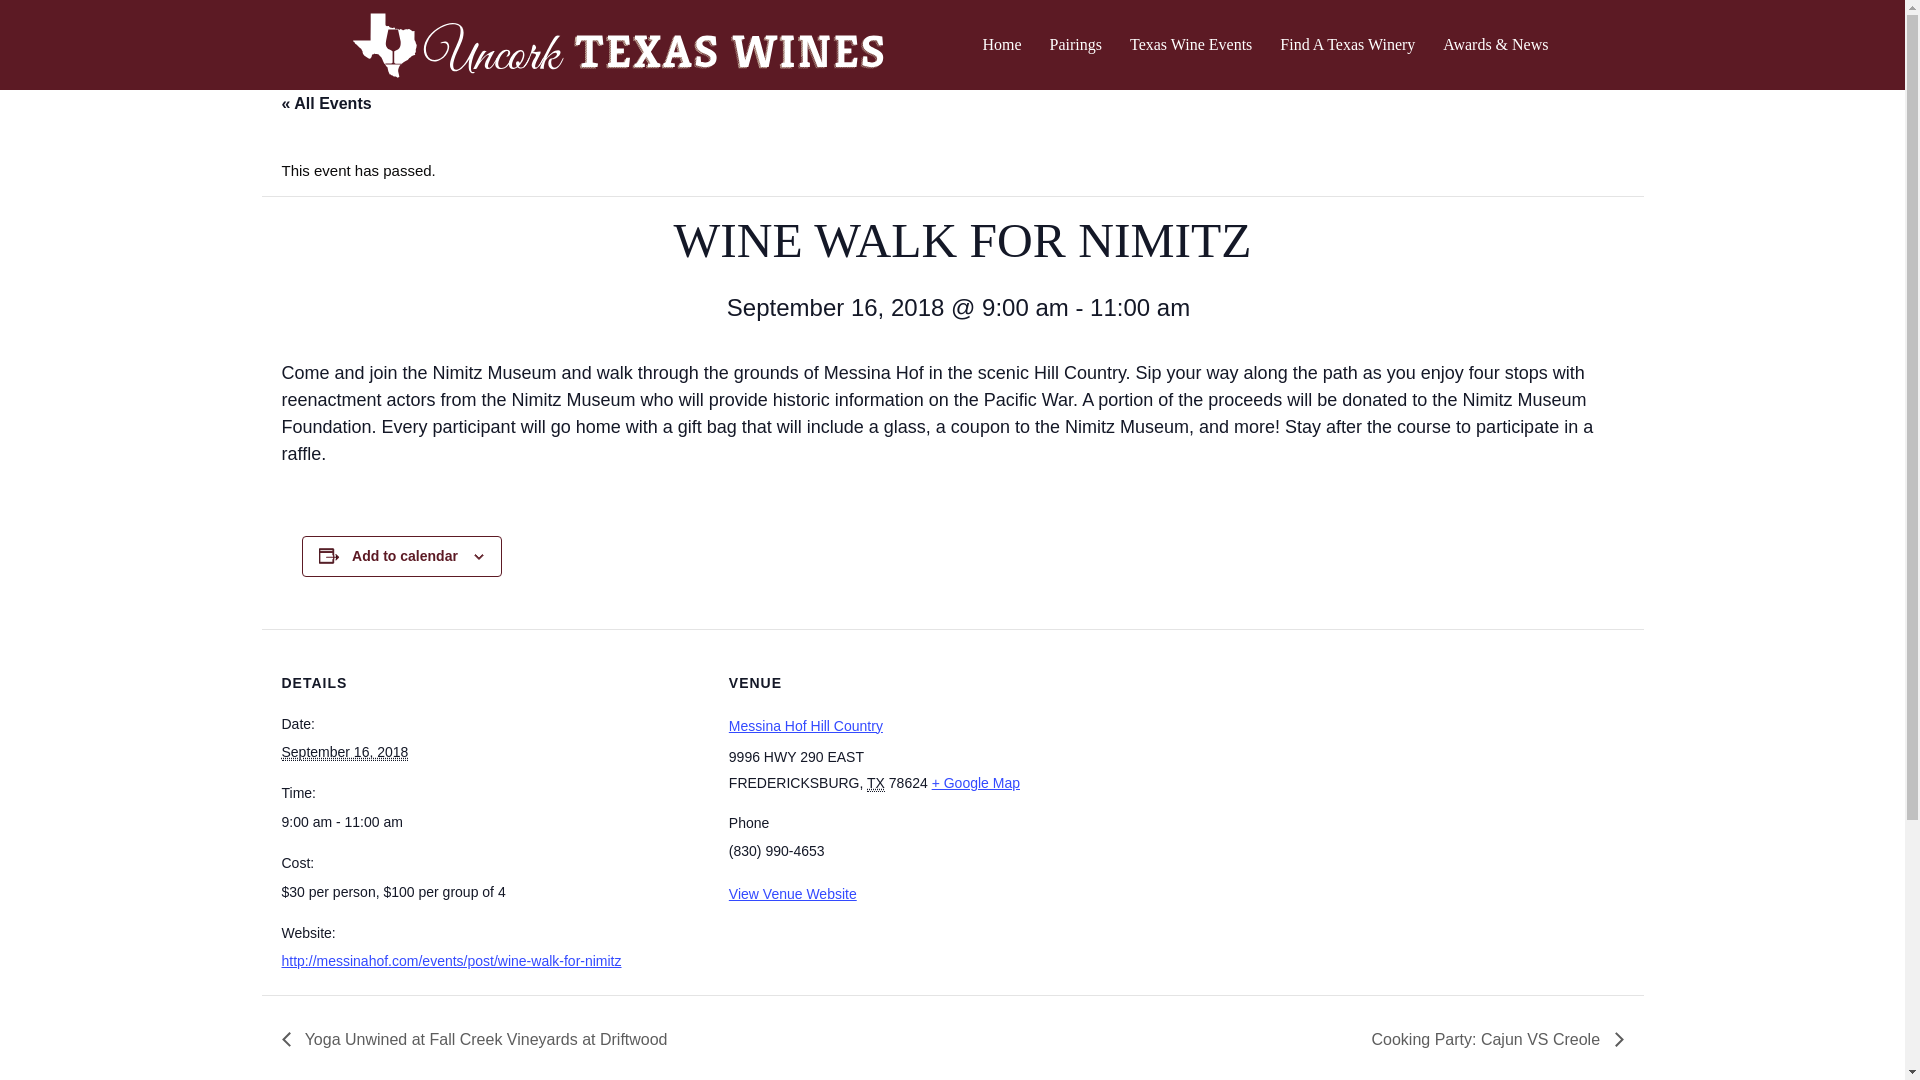  What do you see at coordinates (493, 822) in the screenshot?
I see `2018-09-16` at bounding box center [493, 822].